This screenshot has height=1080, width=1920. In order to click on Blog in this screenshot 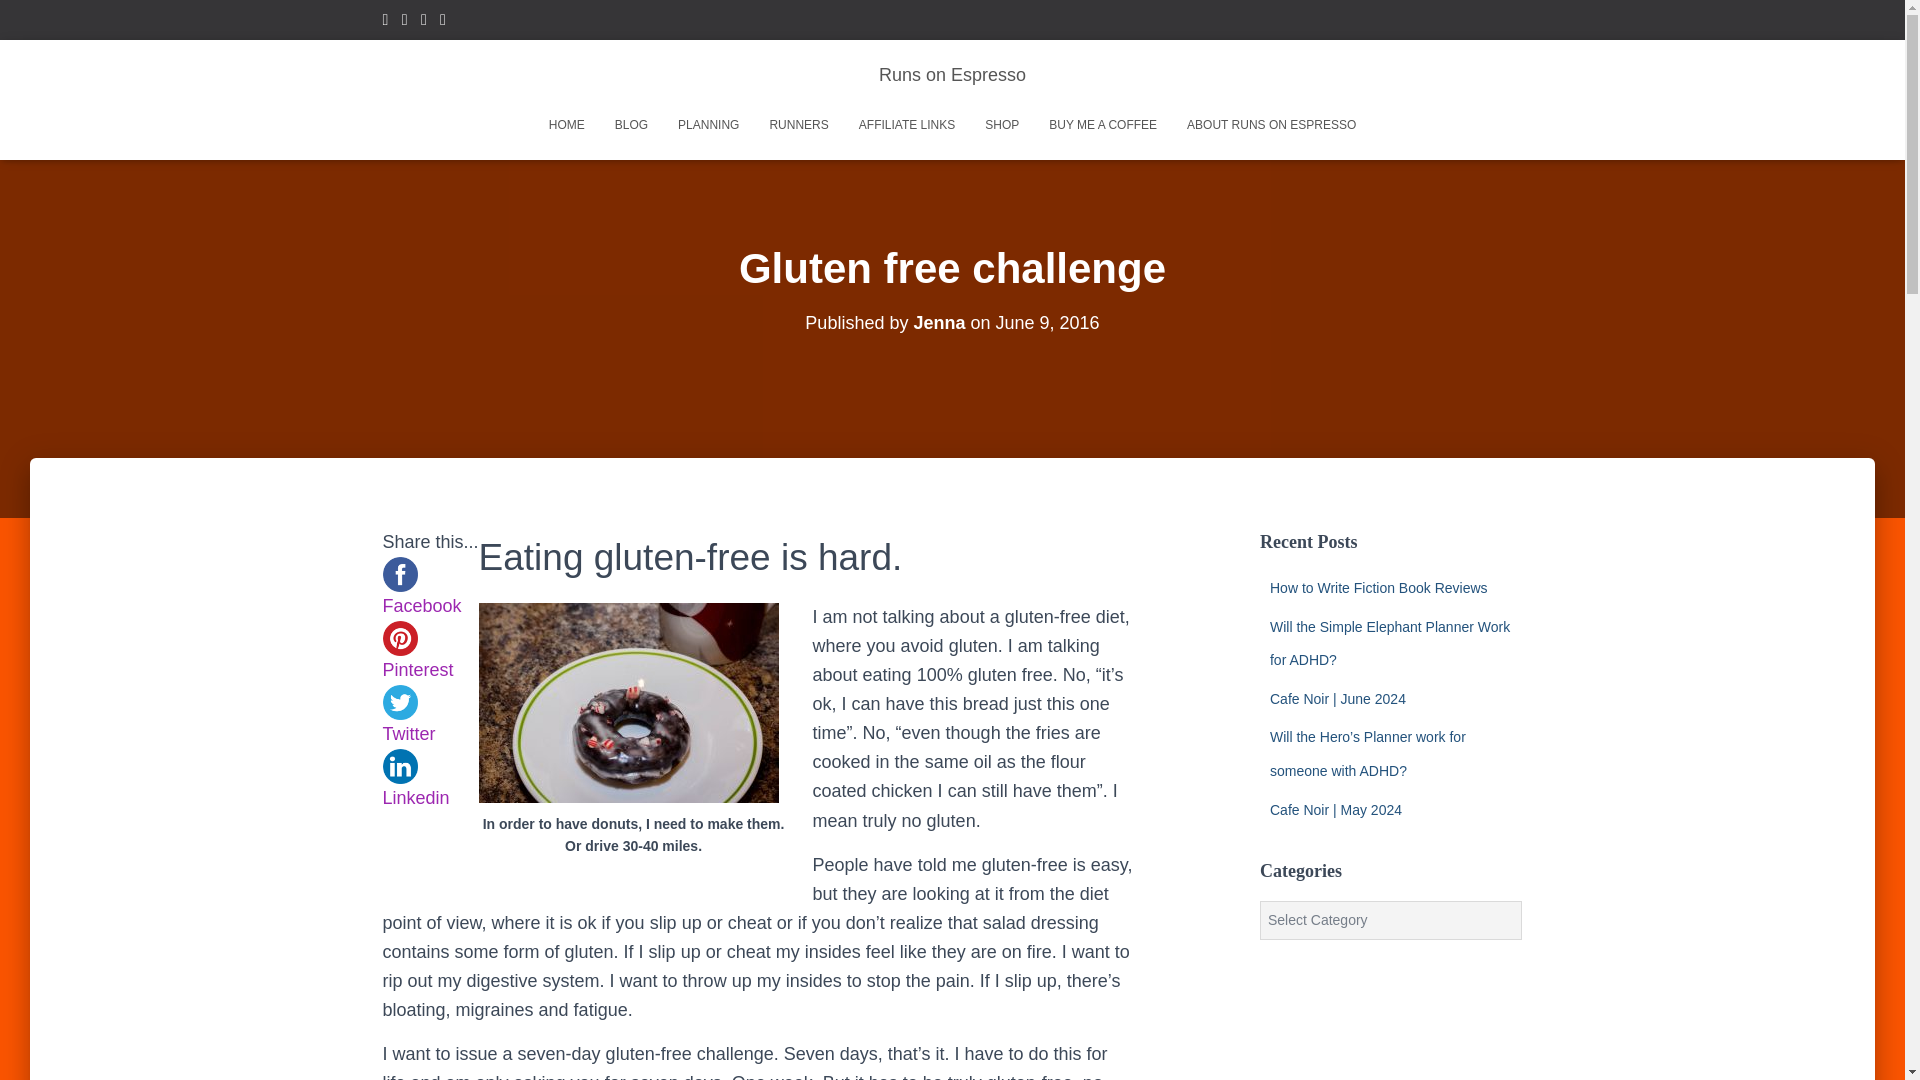, I will do `click(630, 125)`.